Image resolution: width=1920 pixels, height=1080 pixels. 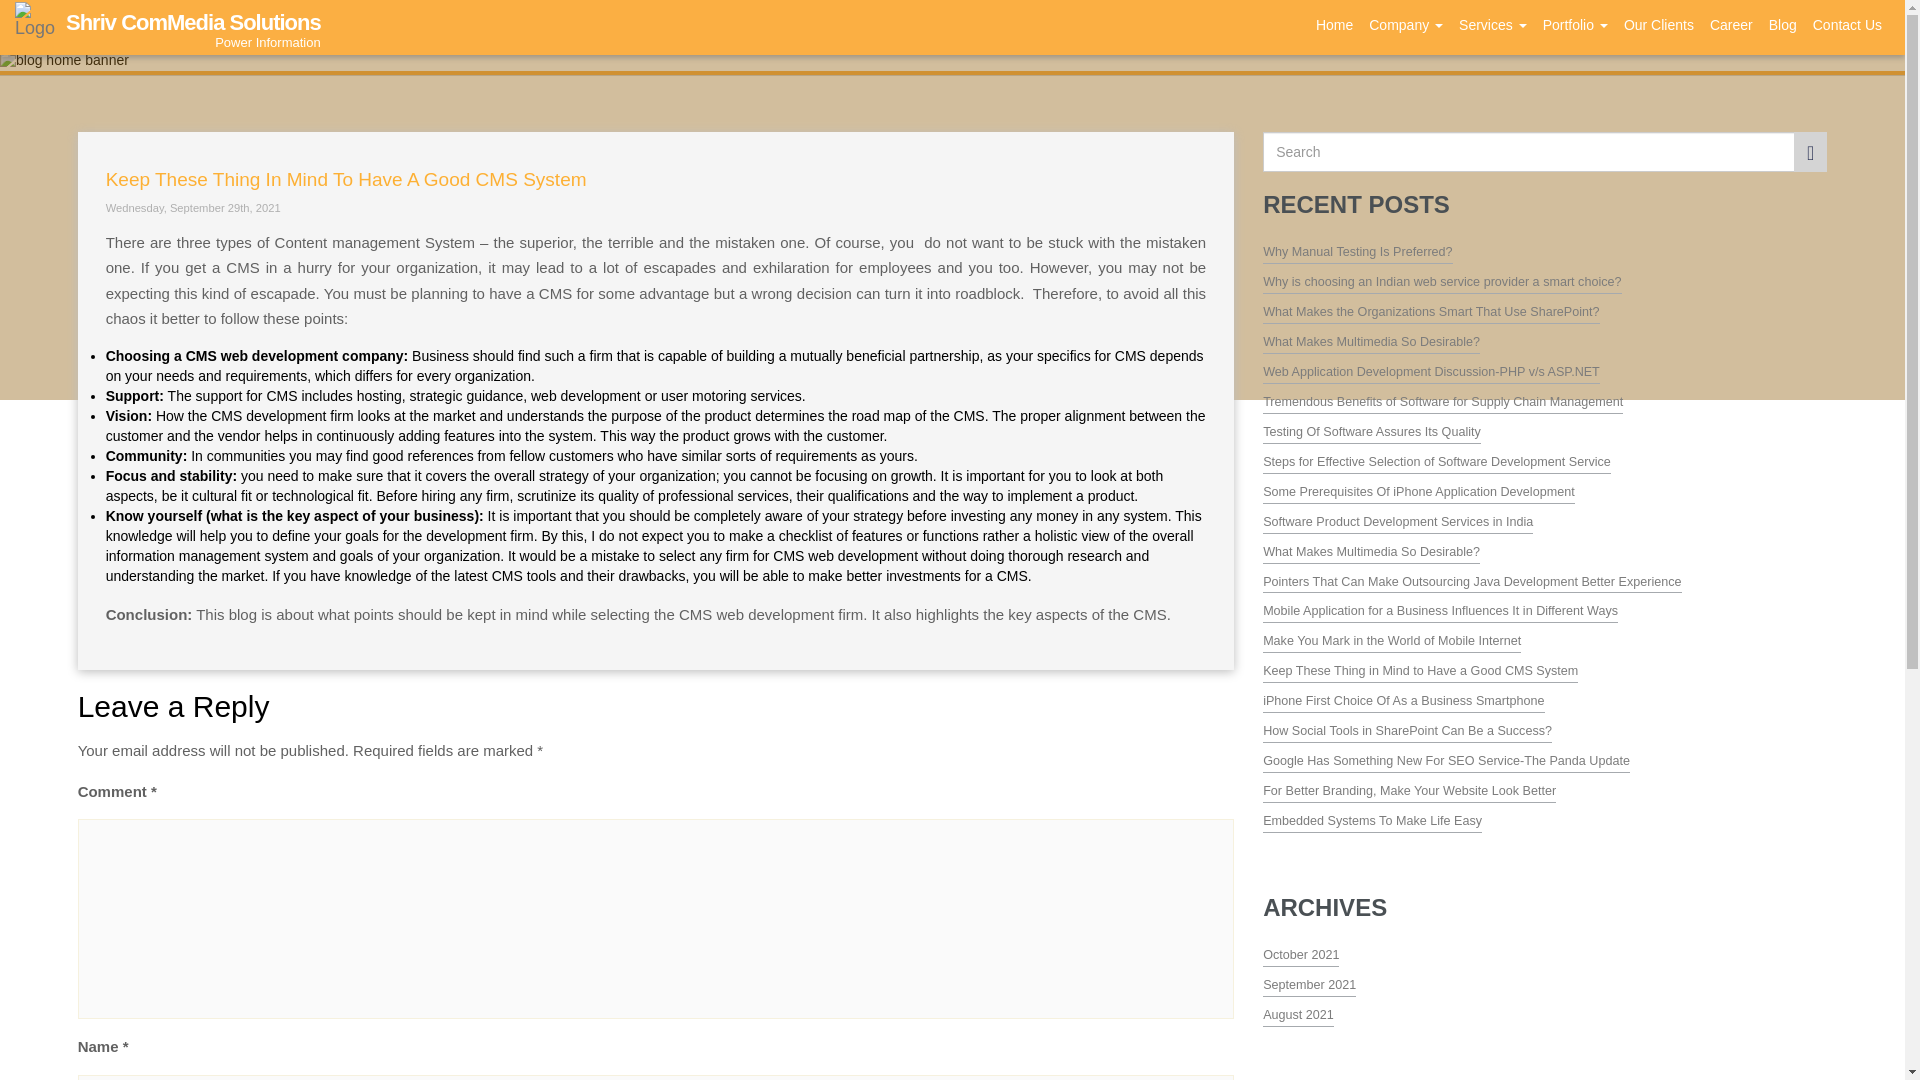 I want to click on Portfolio, so click(x=1575, y=25).